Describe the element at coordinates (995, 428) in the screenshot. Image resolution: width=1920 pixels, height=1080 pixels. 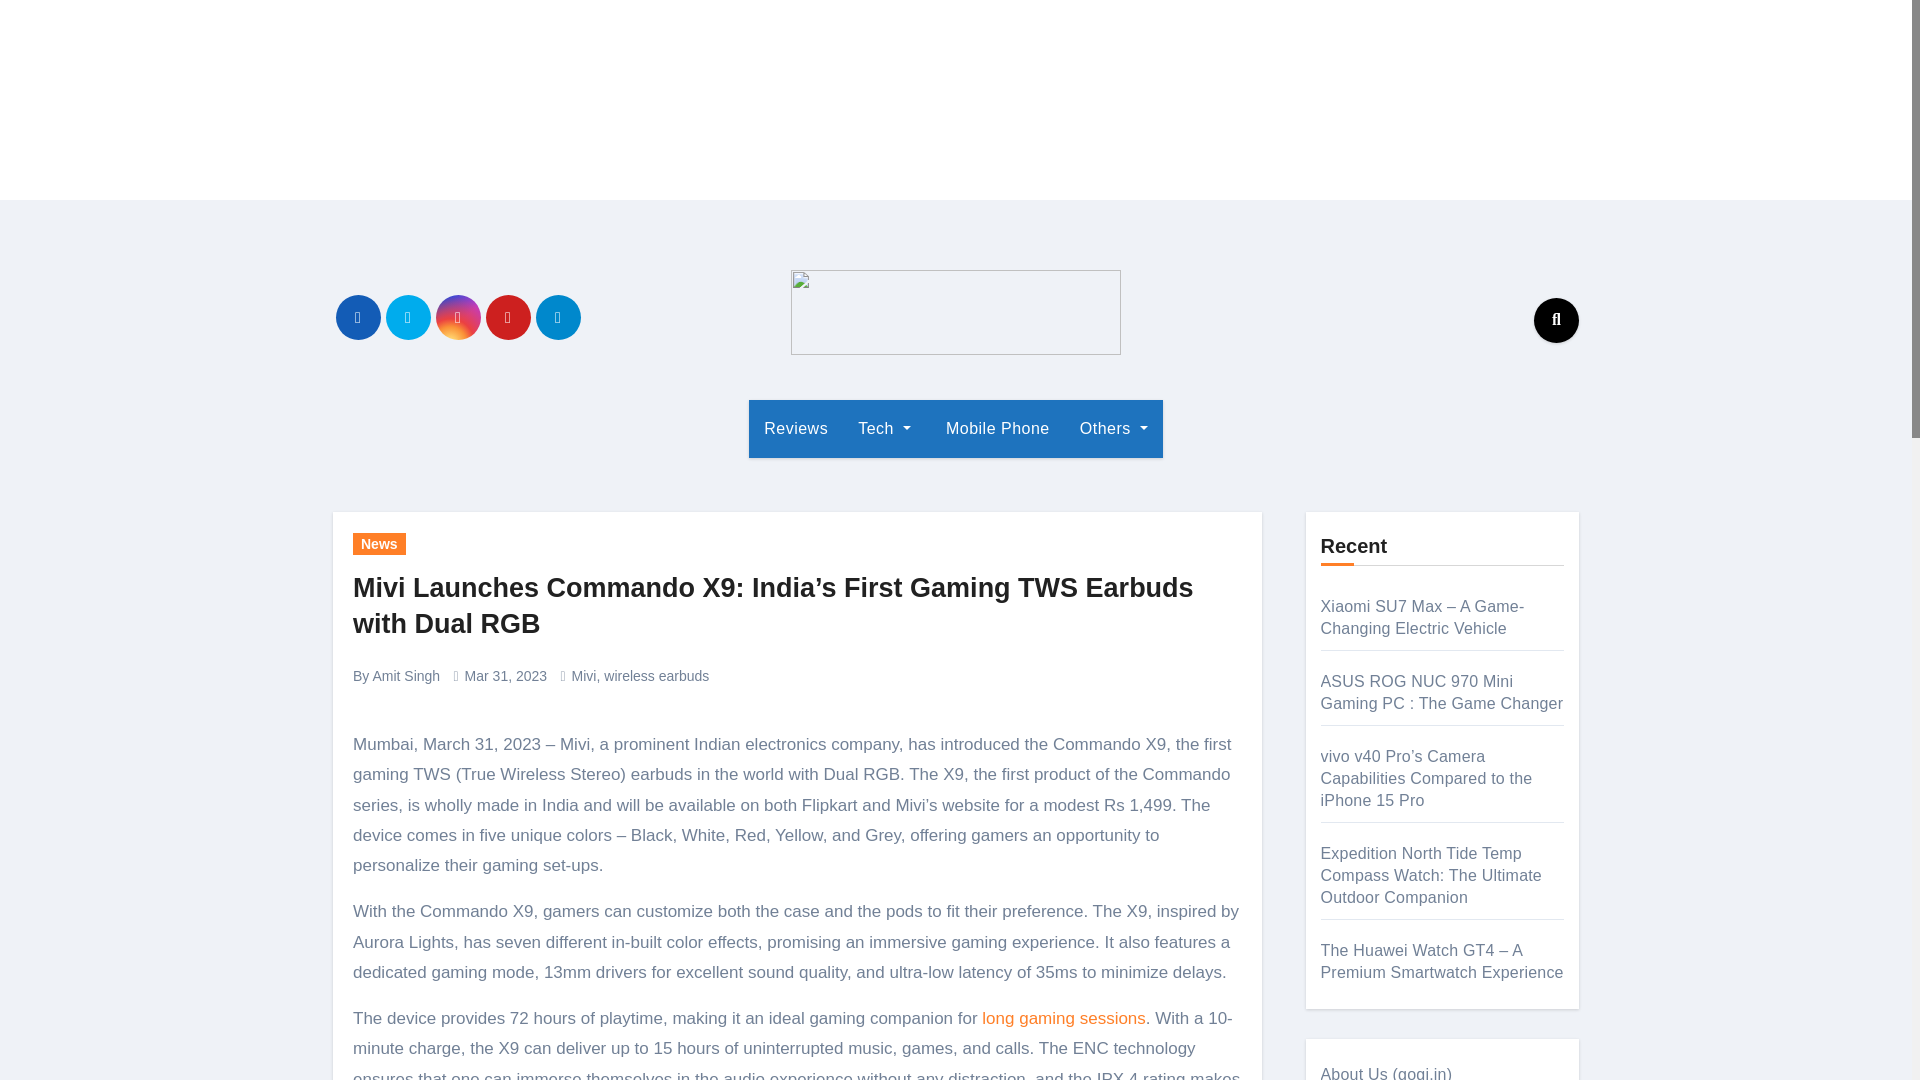
I see ` Mobile Phone` at that location.